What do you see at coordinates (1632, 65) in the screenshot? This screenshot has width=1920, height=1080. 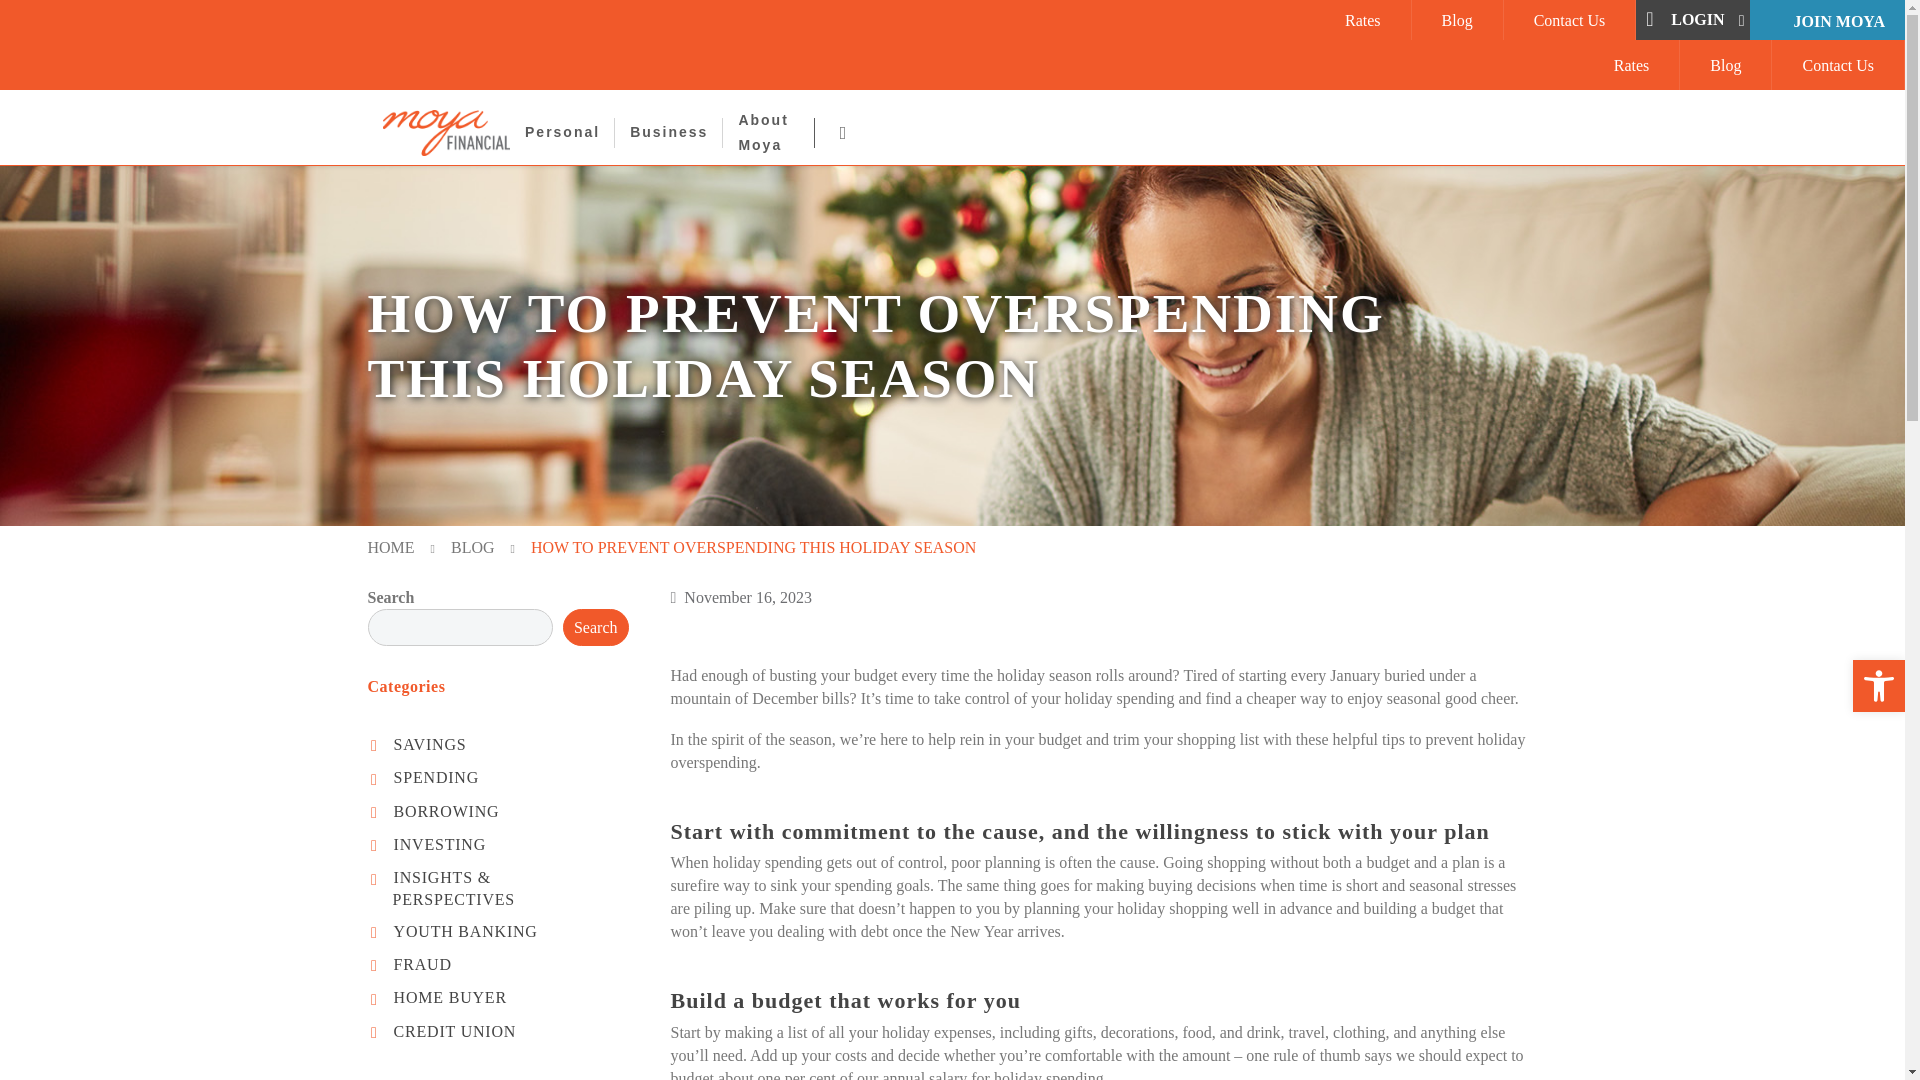 I see `Rates` at bounding box center [1632, 65].